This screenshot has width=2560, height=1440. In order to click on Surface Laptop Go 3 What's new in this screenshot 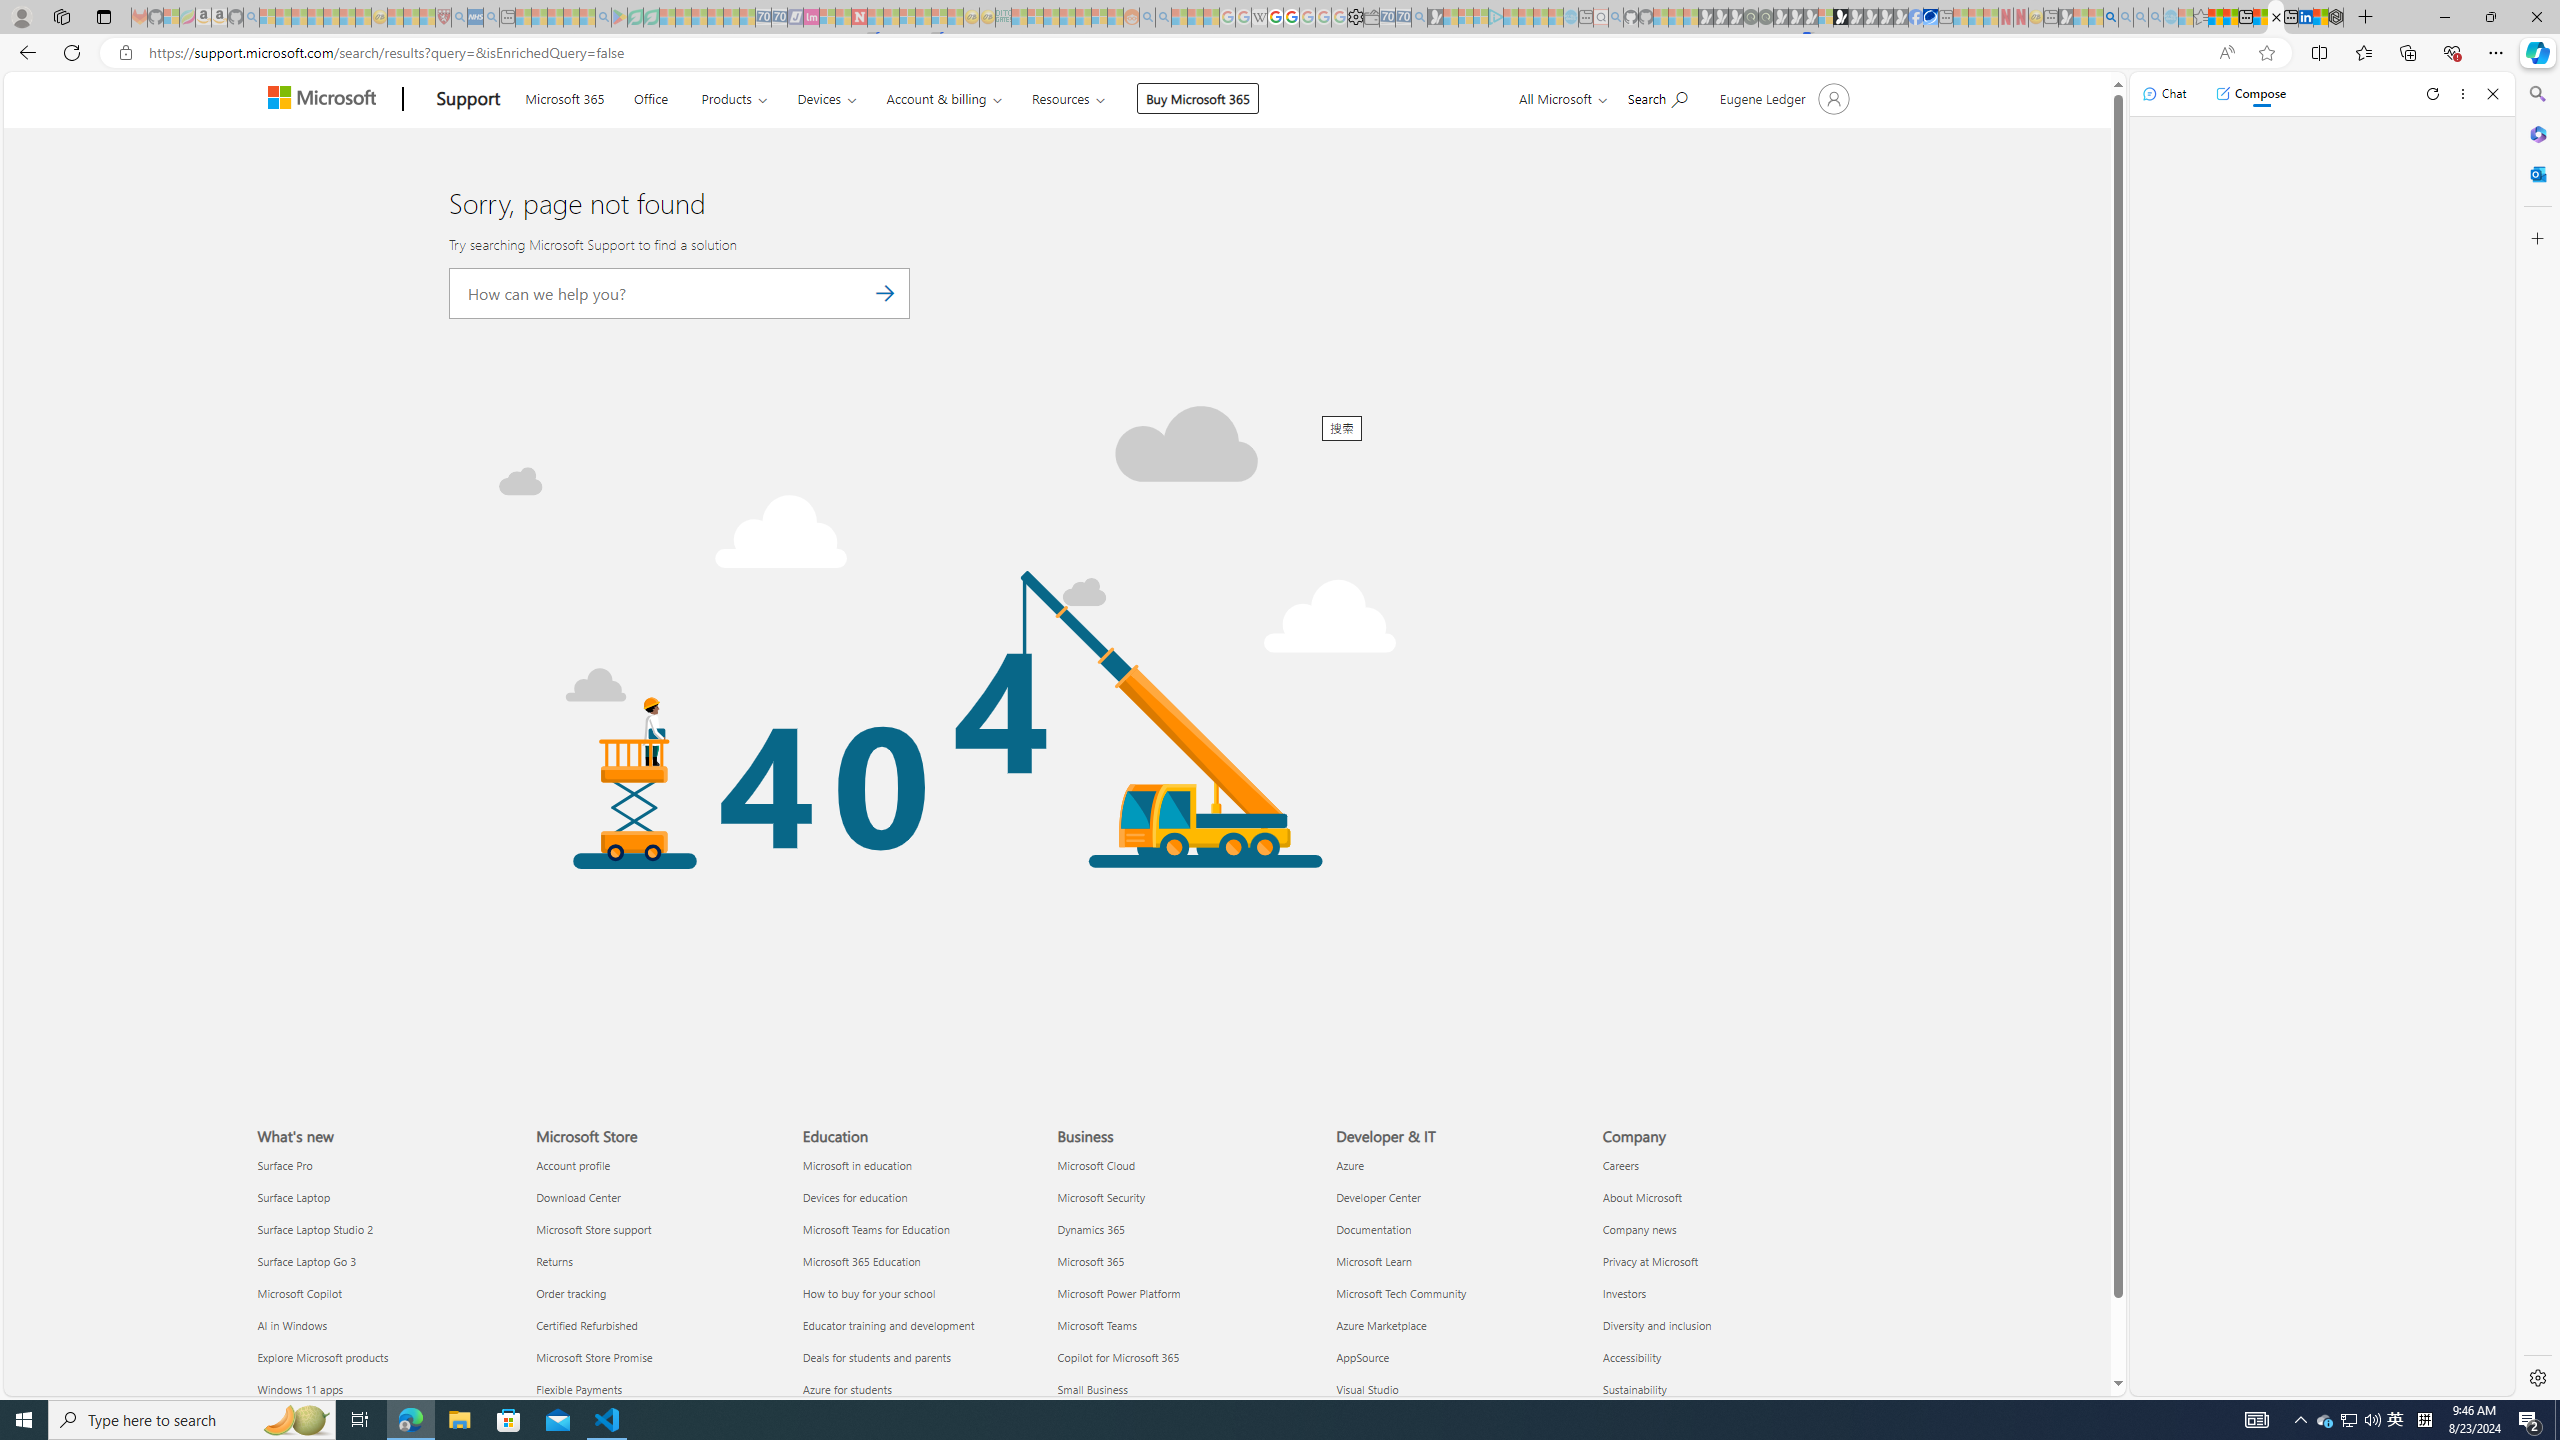, I will do `click(306, 1260)`.